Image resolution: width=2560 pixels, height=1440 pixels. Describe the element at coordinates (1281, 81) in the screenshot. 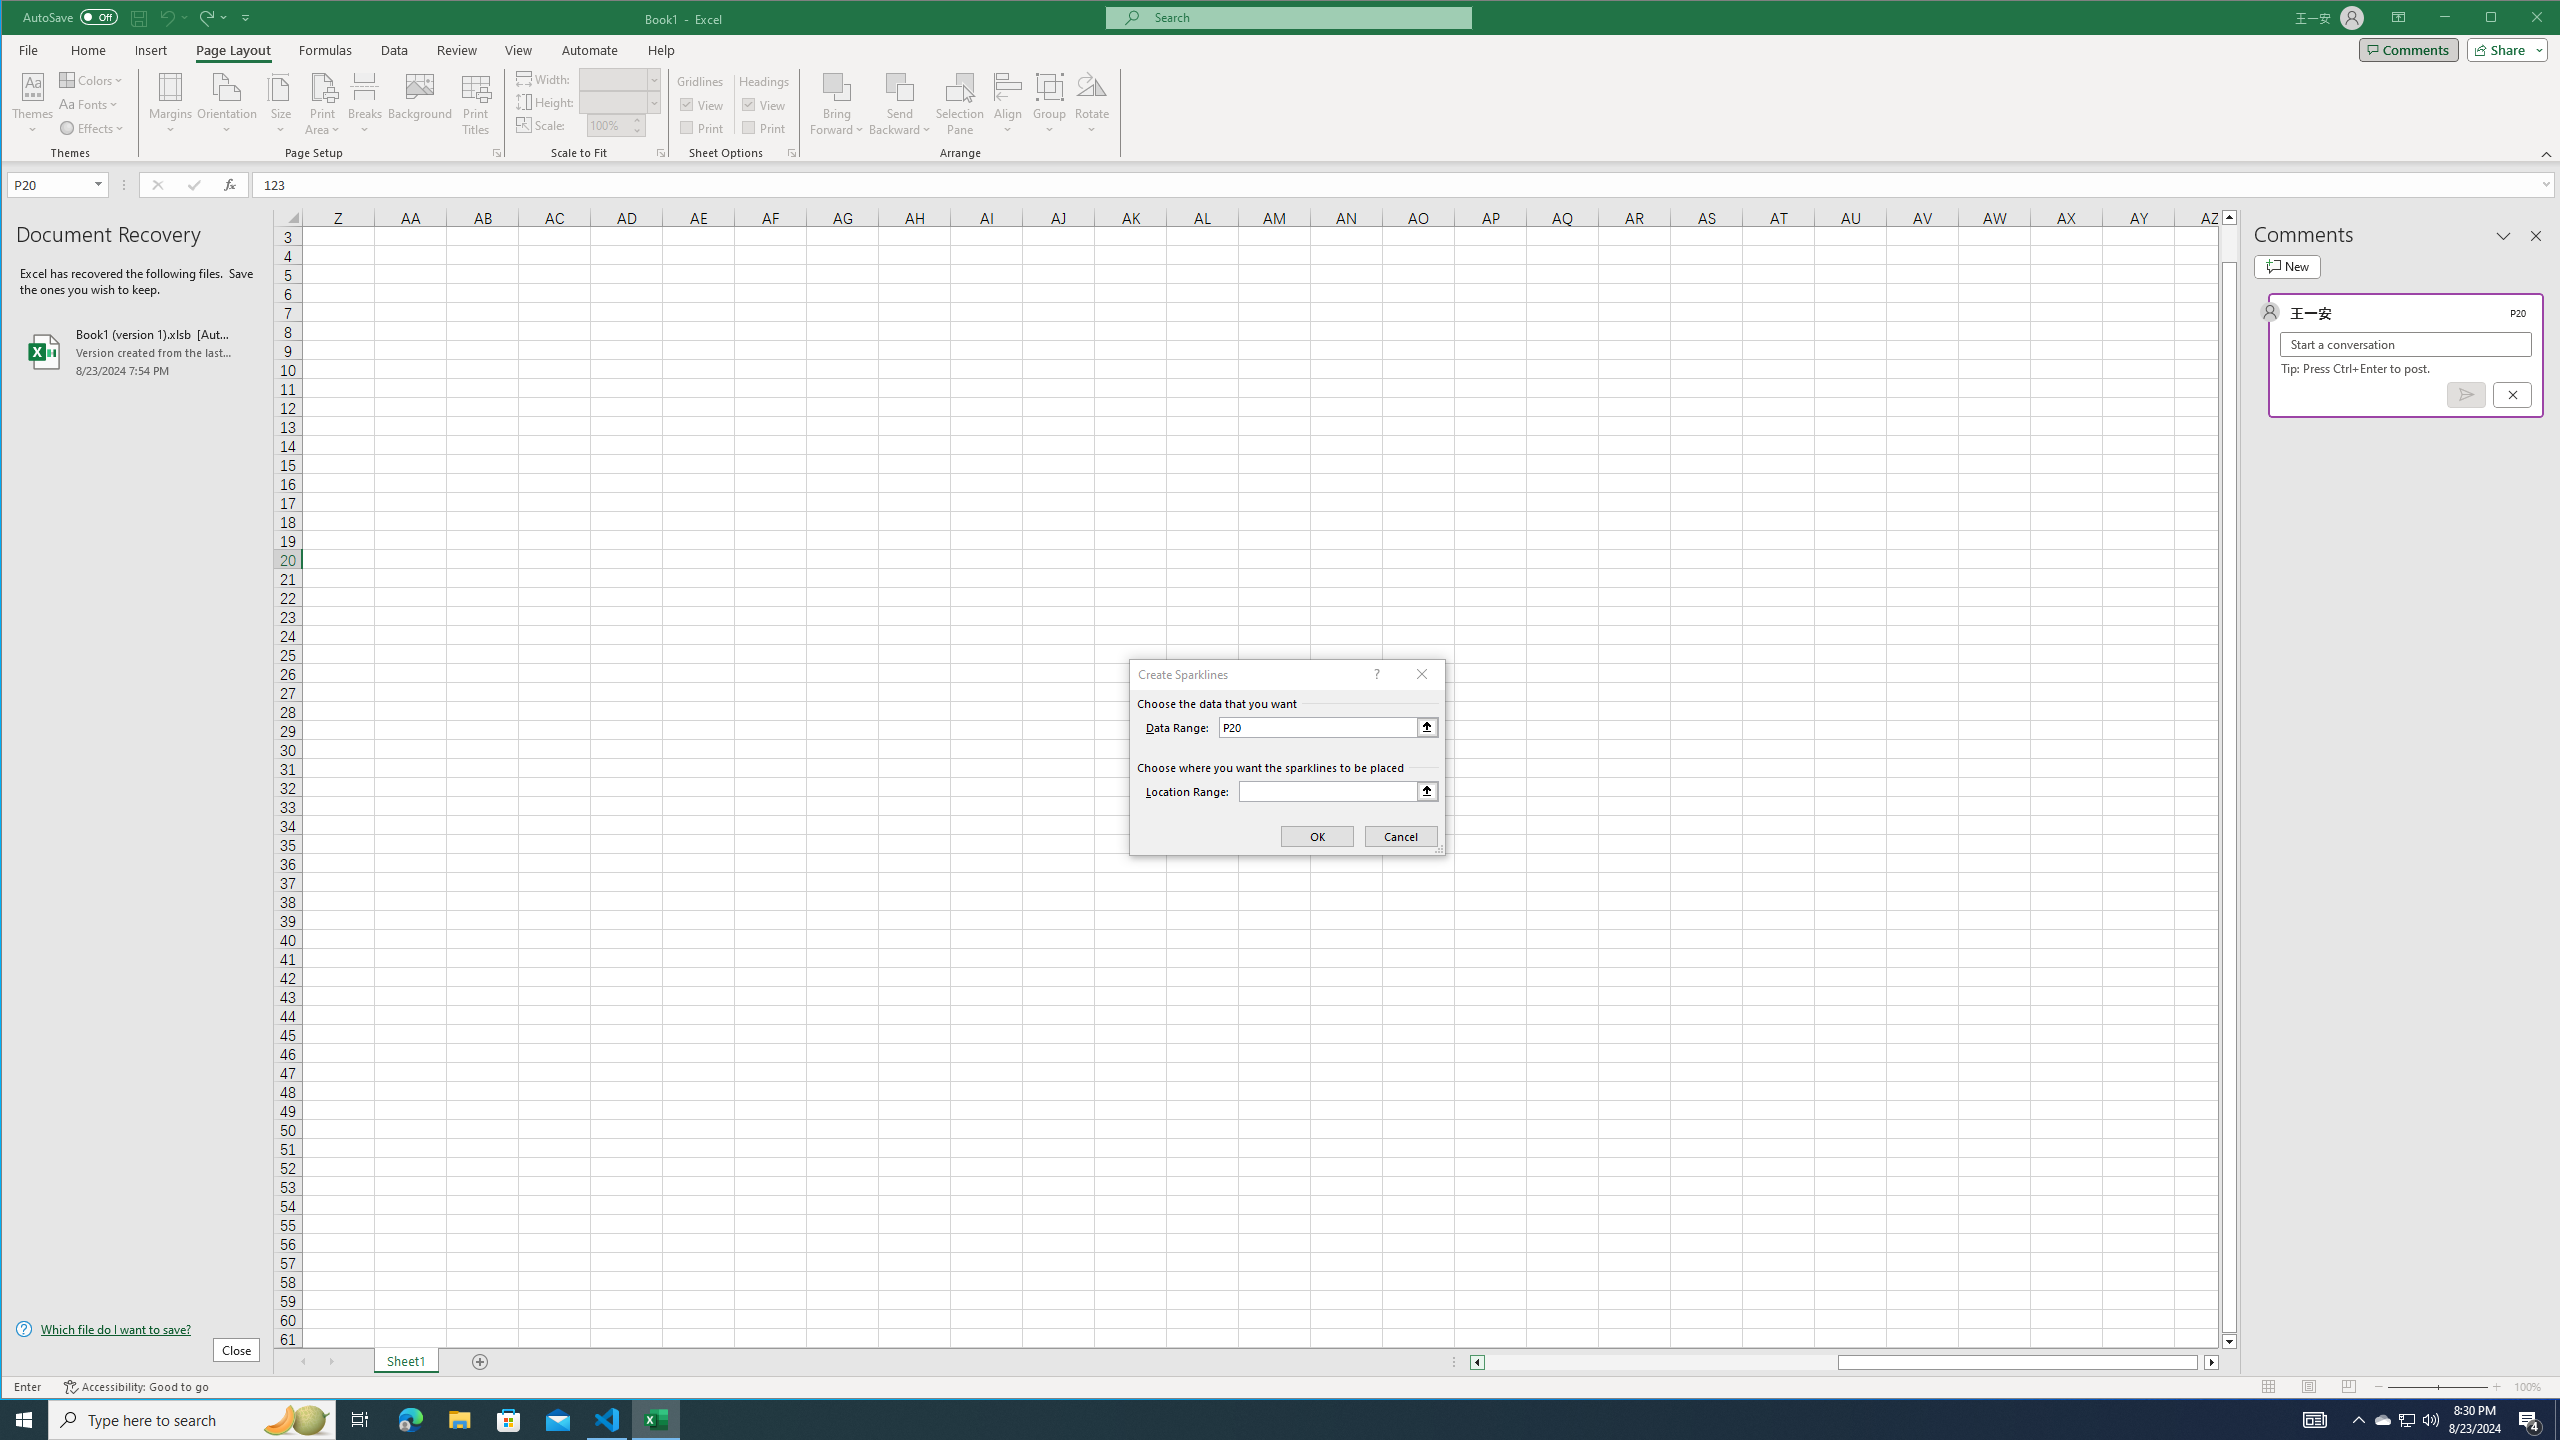

I see `Class: MsoCommandBar` at that location.